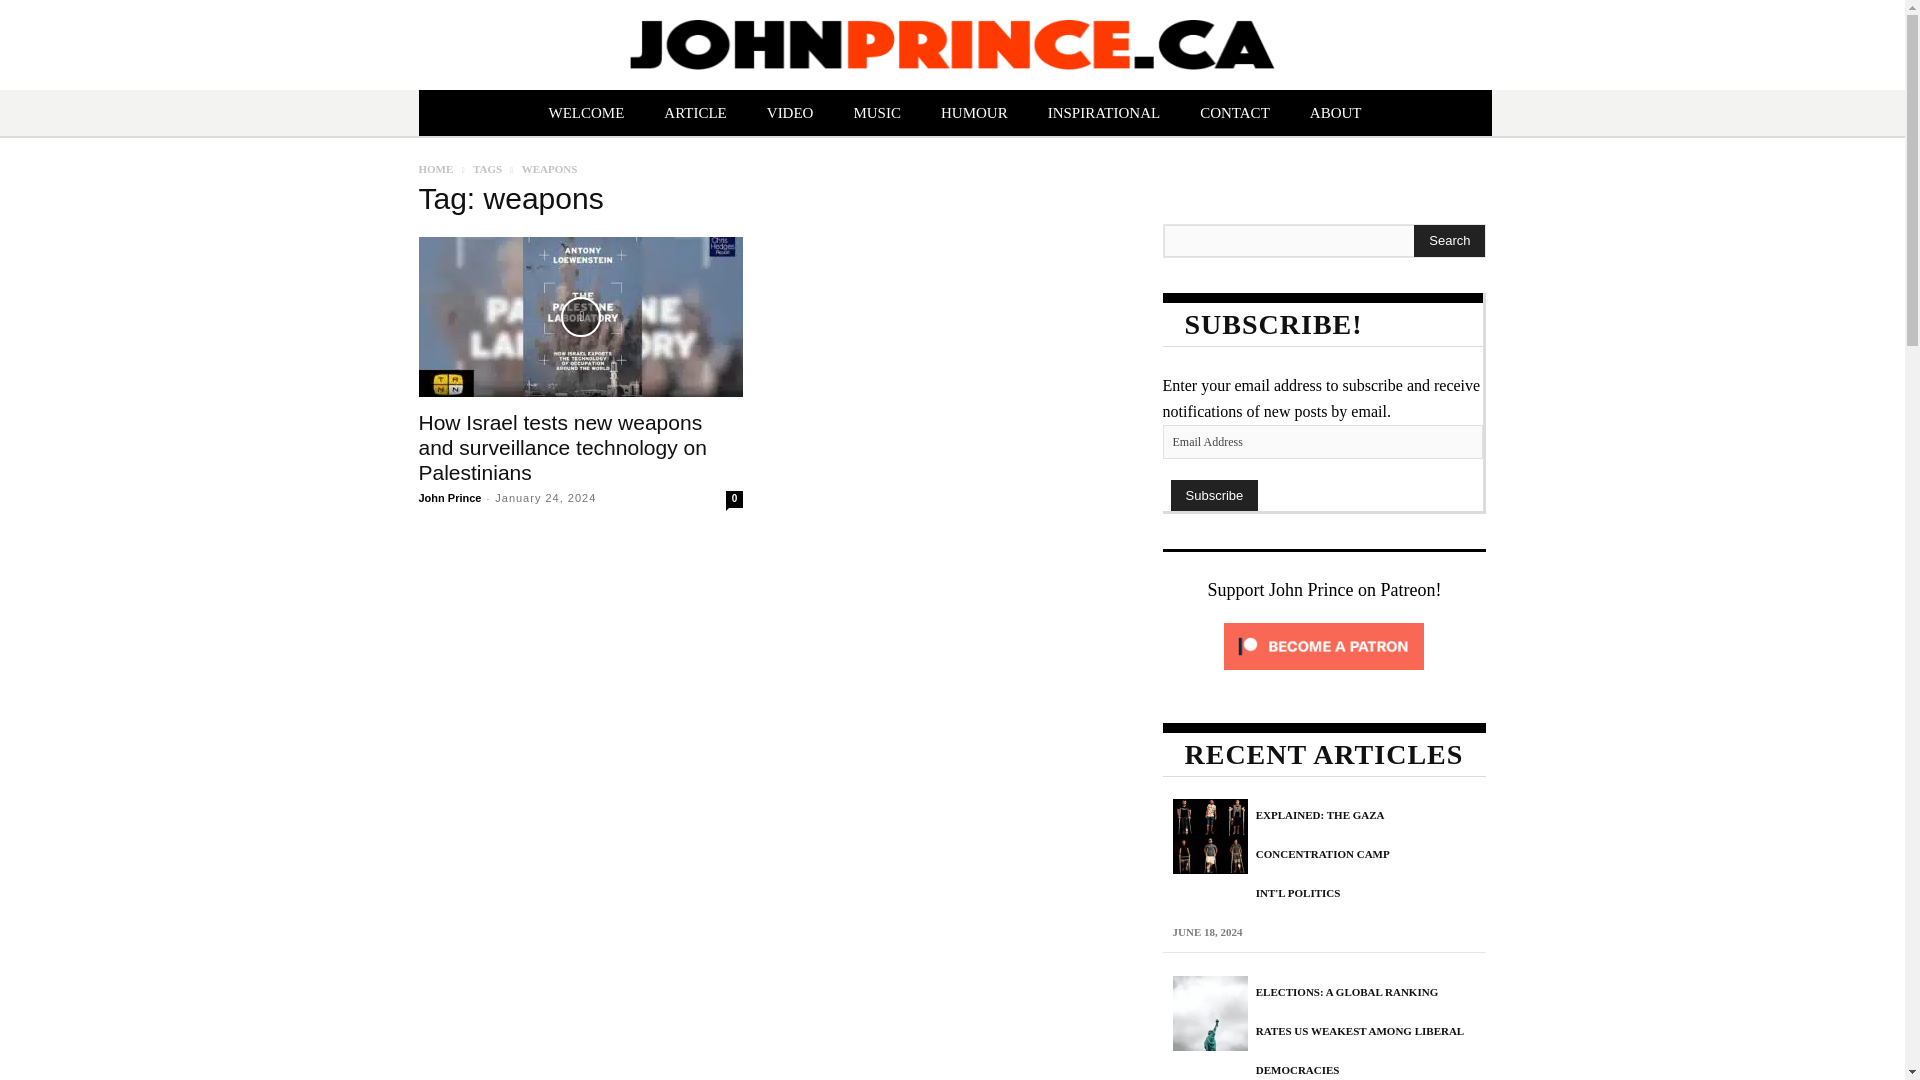  I want to click on INT'L POLITICS, so click(1298, 892).